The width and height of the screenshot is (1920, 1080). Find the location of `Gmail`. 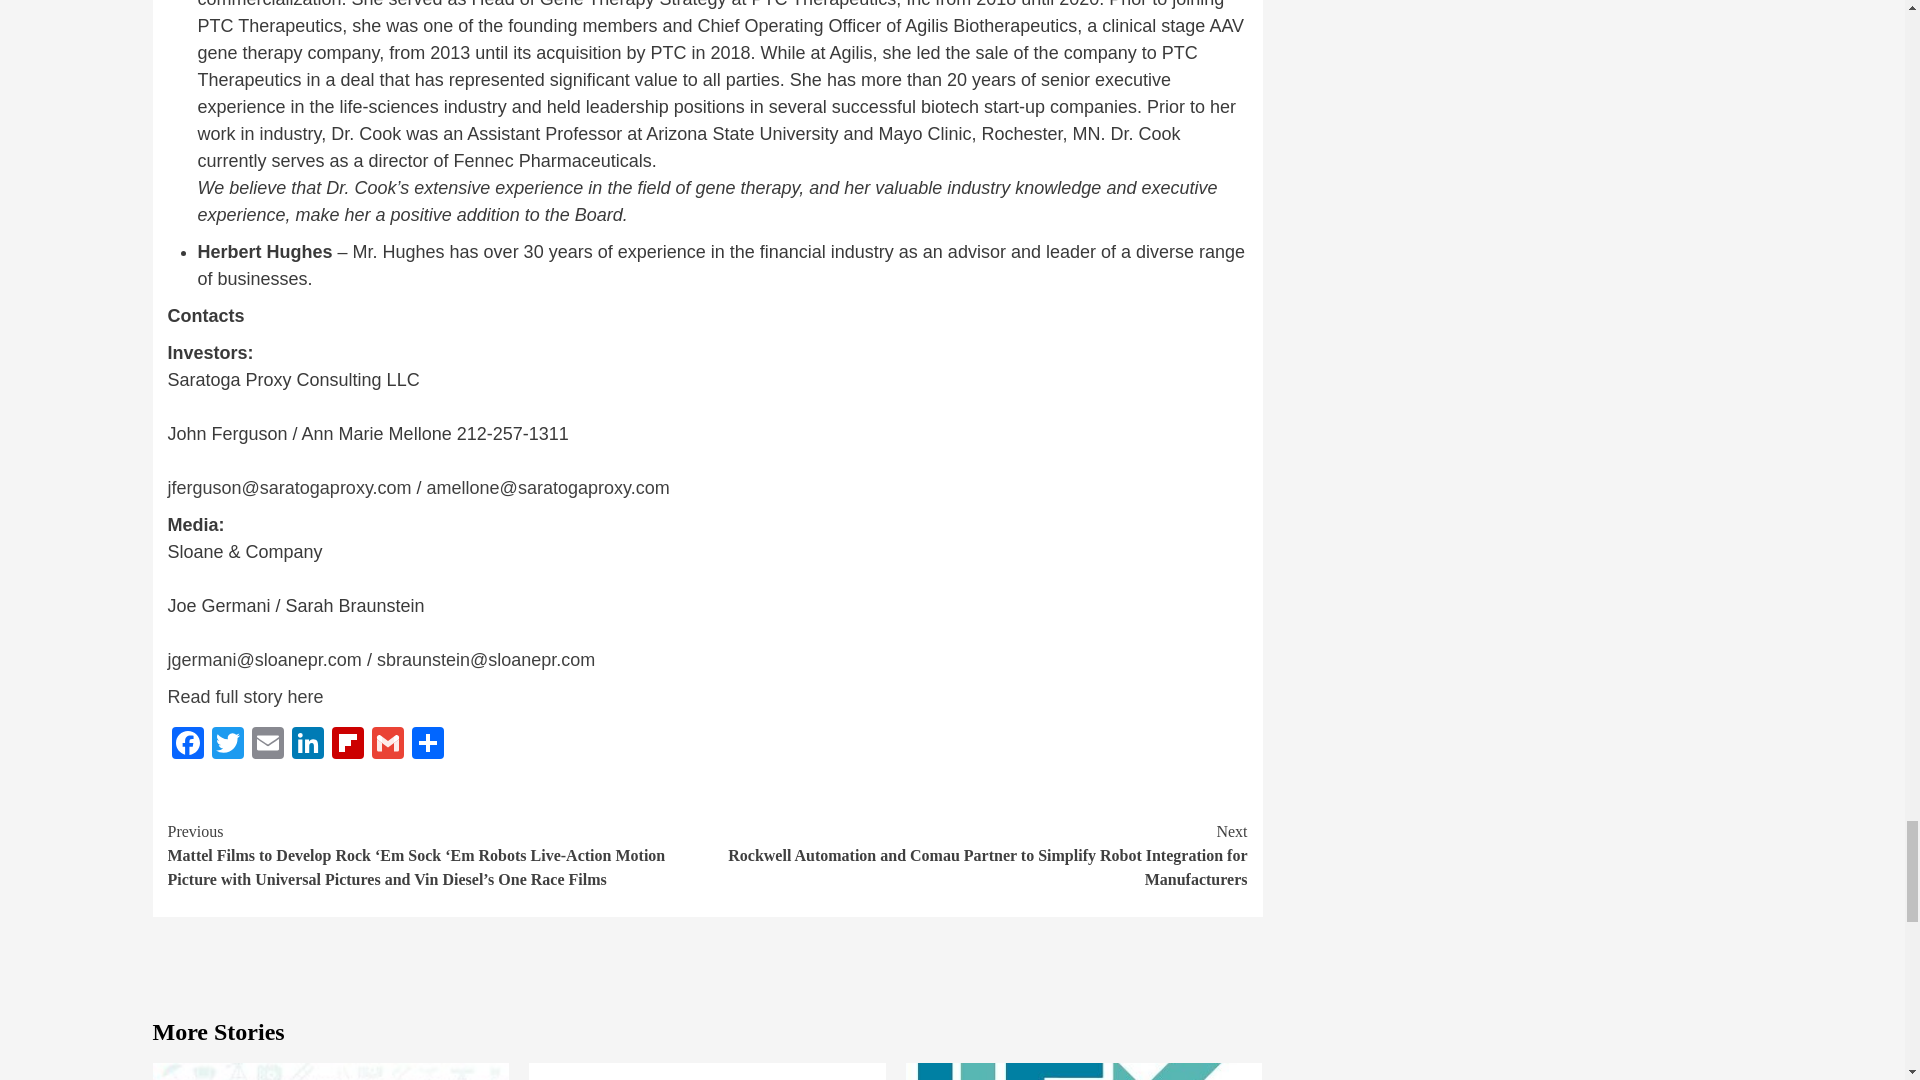

Gmail is located at coordinates (388, 744).